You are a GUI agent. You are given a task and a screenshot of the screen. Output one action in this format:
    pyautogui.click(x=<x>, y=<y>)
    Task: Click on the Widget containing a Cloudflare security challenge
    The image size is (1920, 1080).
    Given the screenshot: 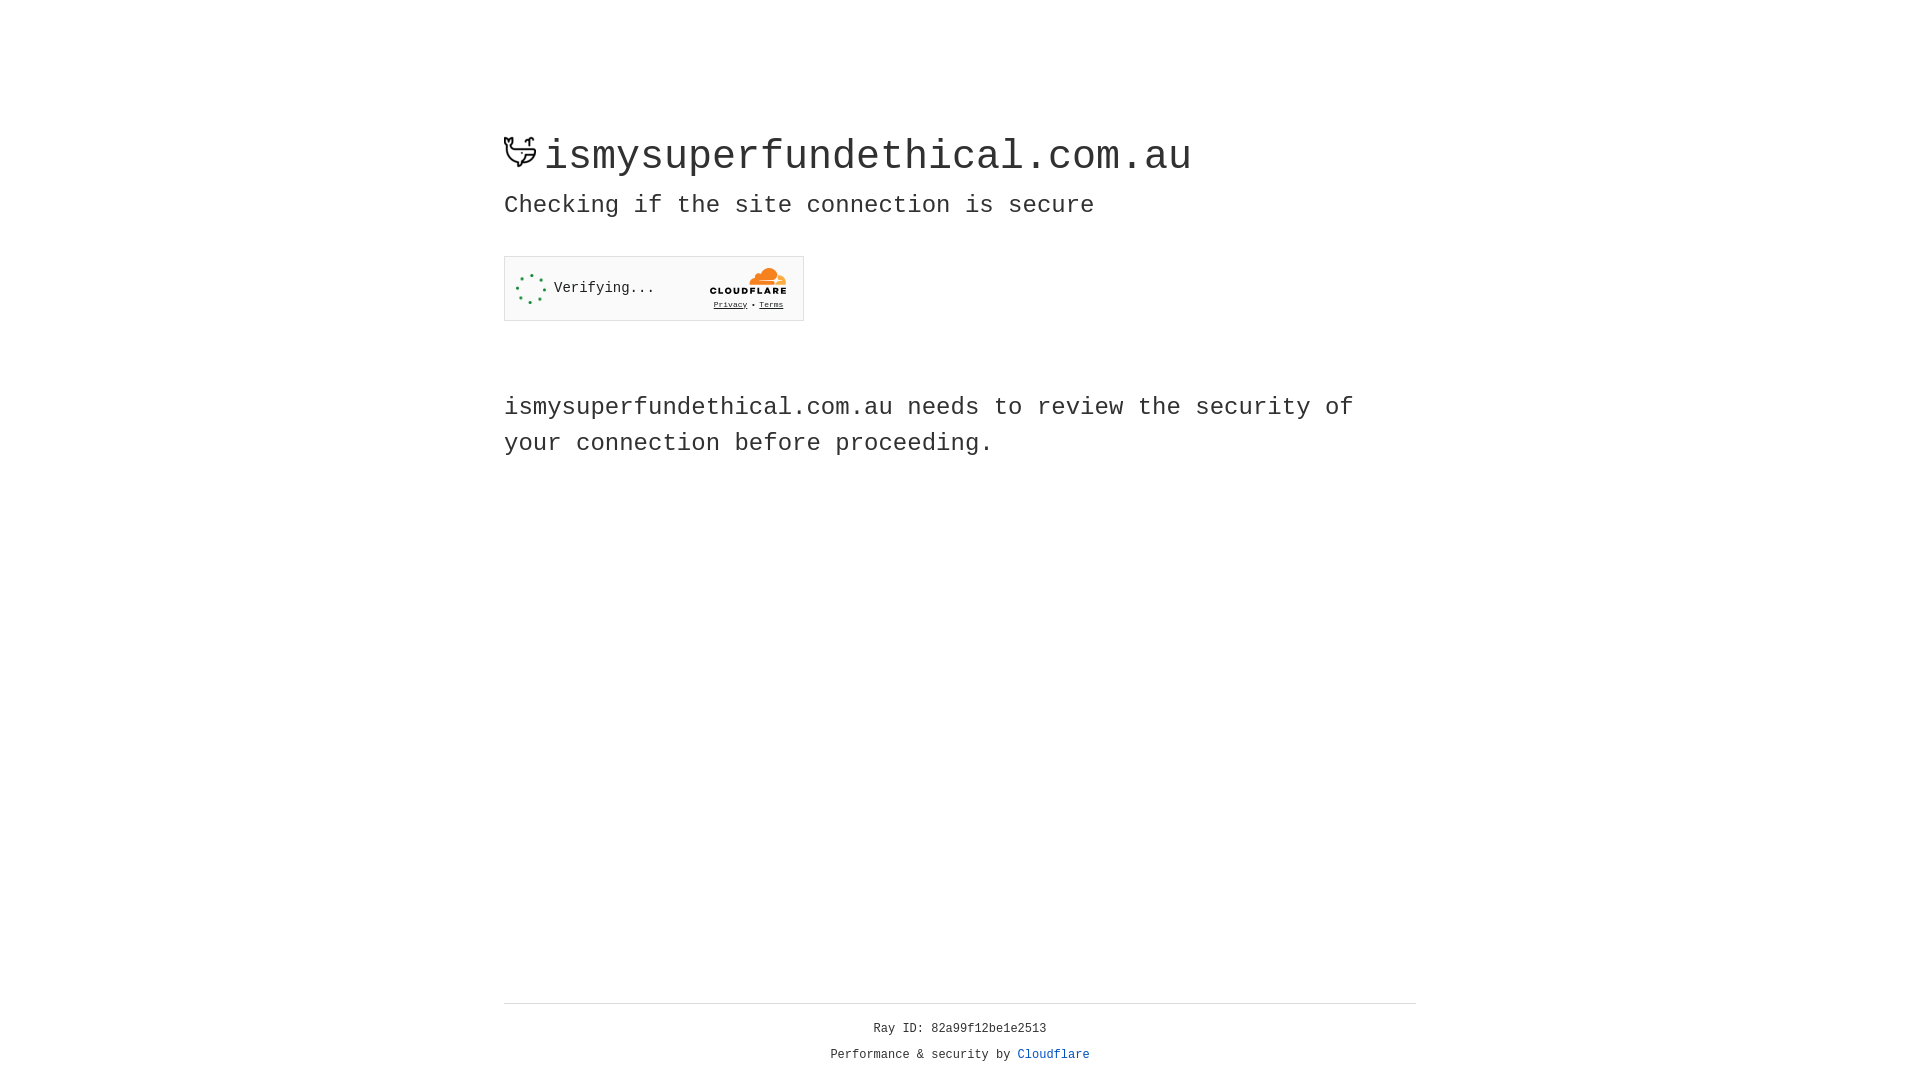 What is the action you would take?
    pyautogui.click(x=654, y=288)
    